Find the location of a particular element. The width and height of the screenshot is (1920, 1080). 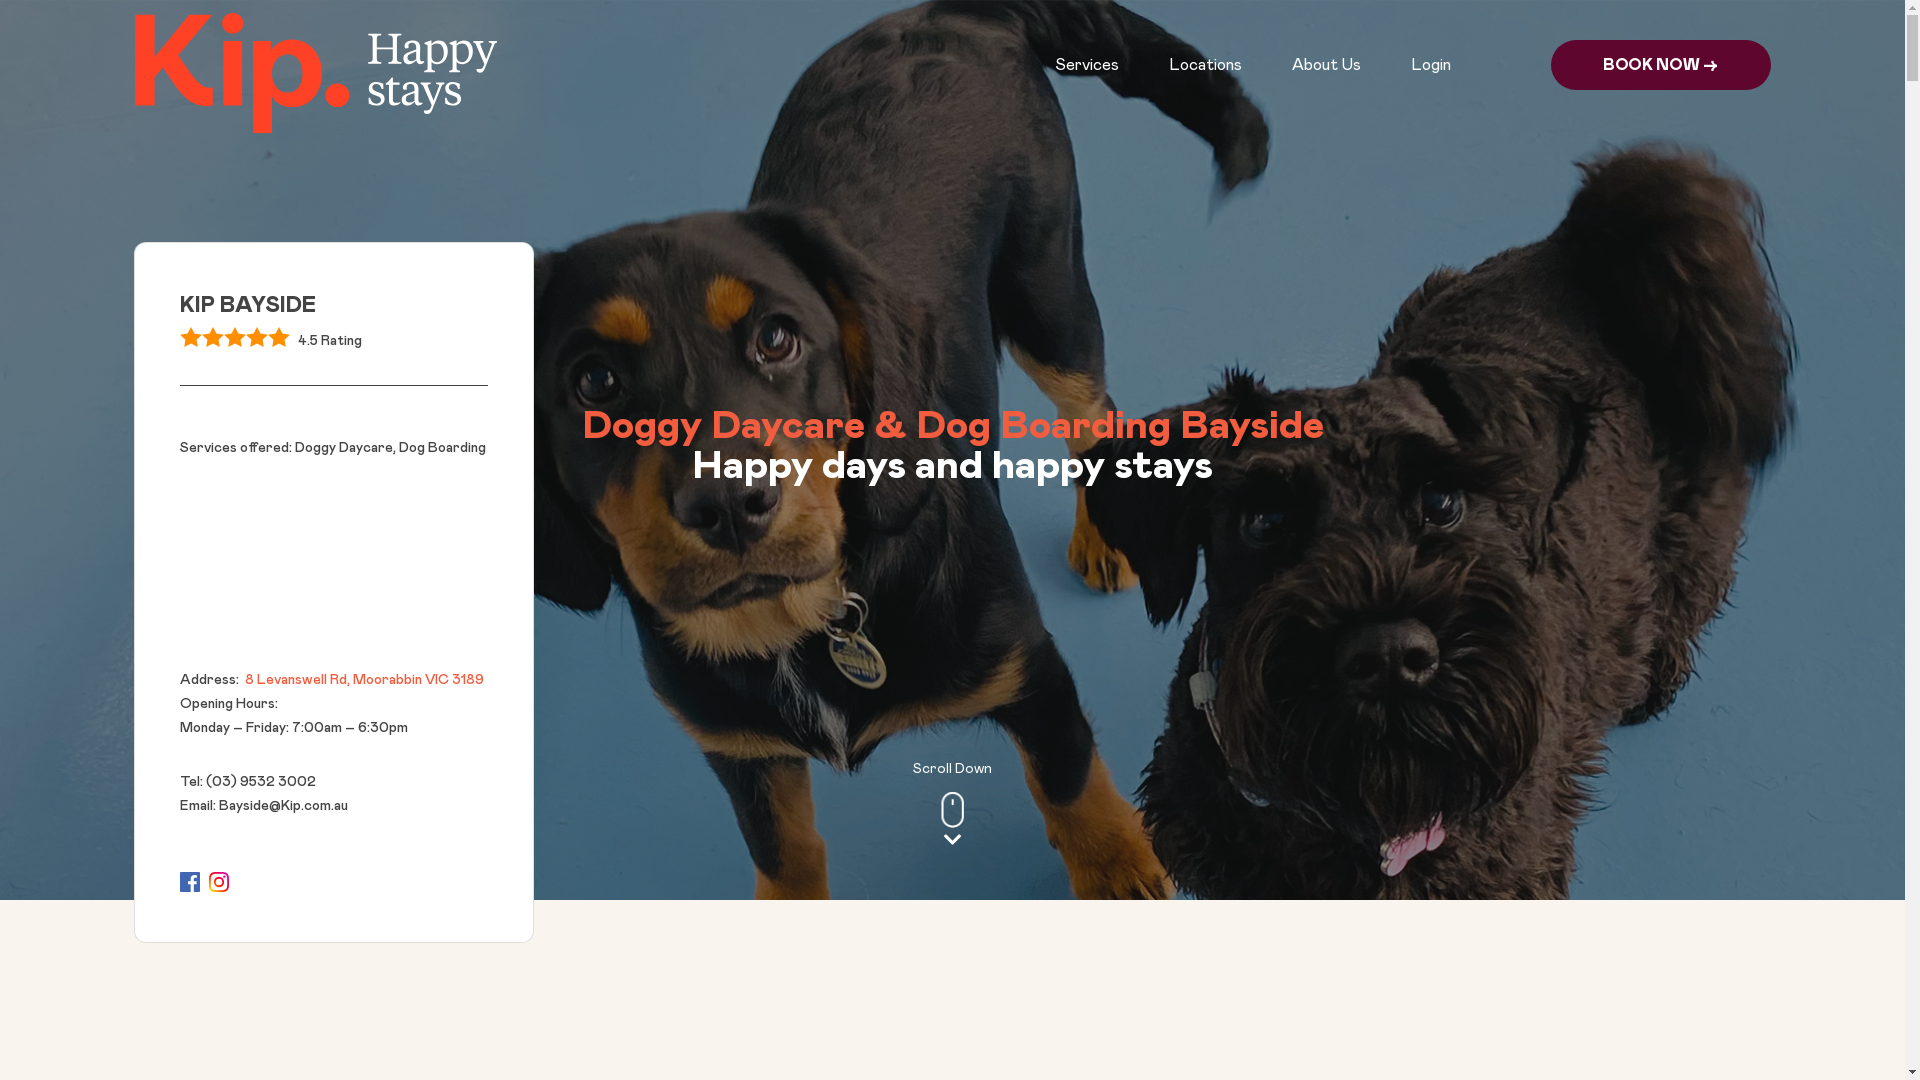

Locations is located at coordinates (1204, 65).